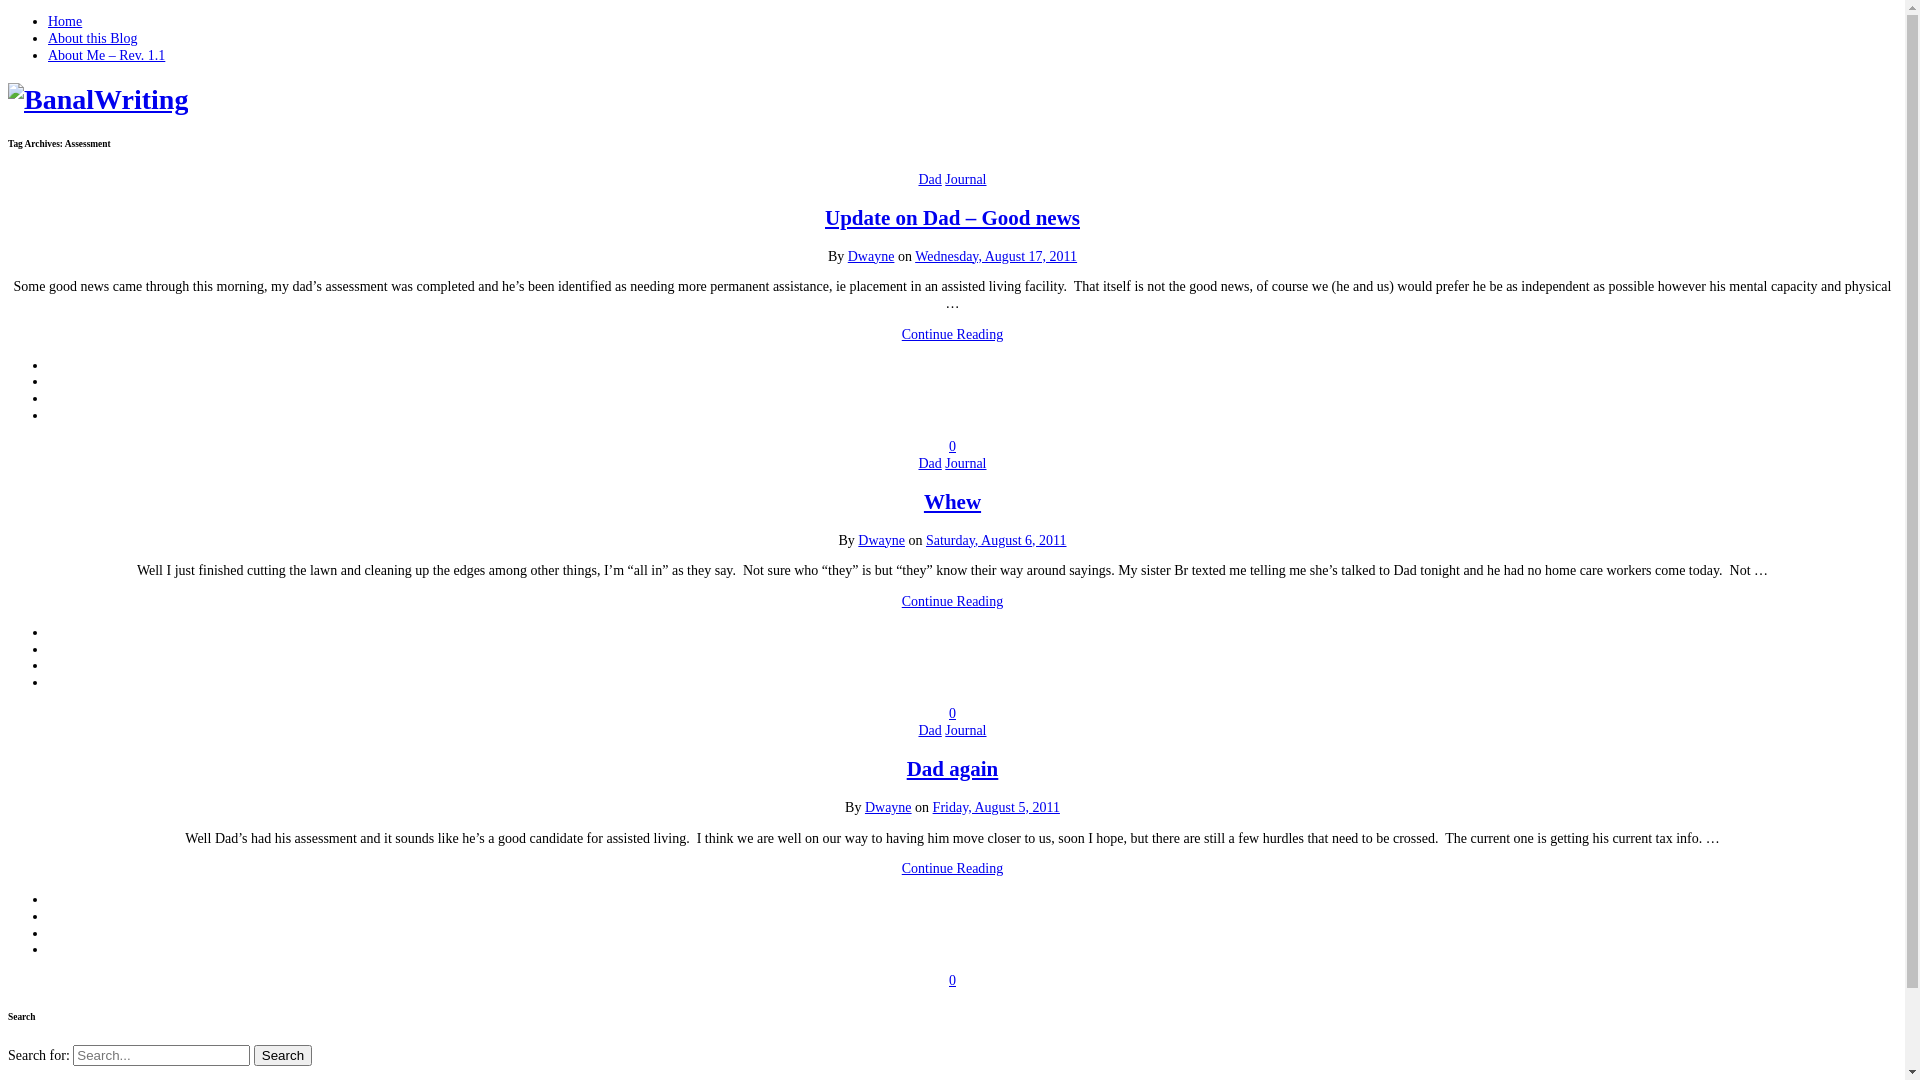 This screenshot has height=1080, width=1920. Describe the element at coordinates (996, 540) in the screenshot. I see `Saturday, August 6, 2011` at that location.